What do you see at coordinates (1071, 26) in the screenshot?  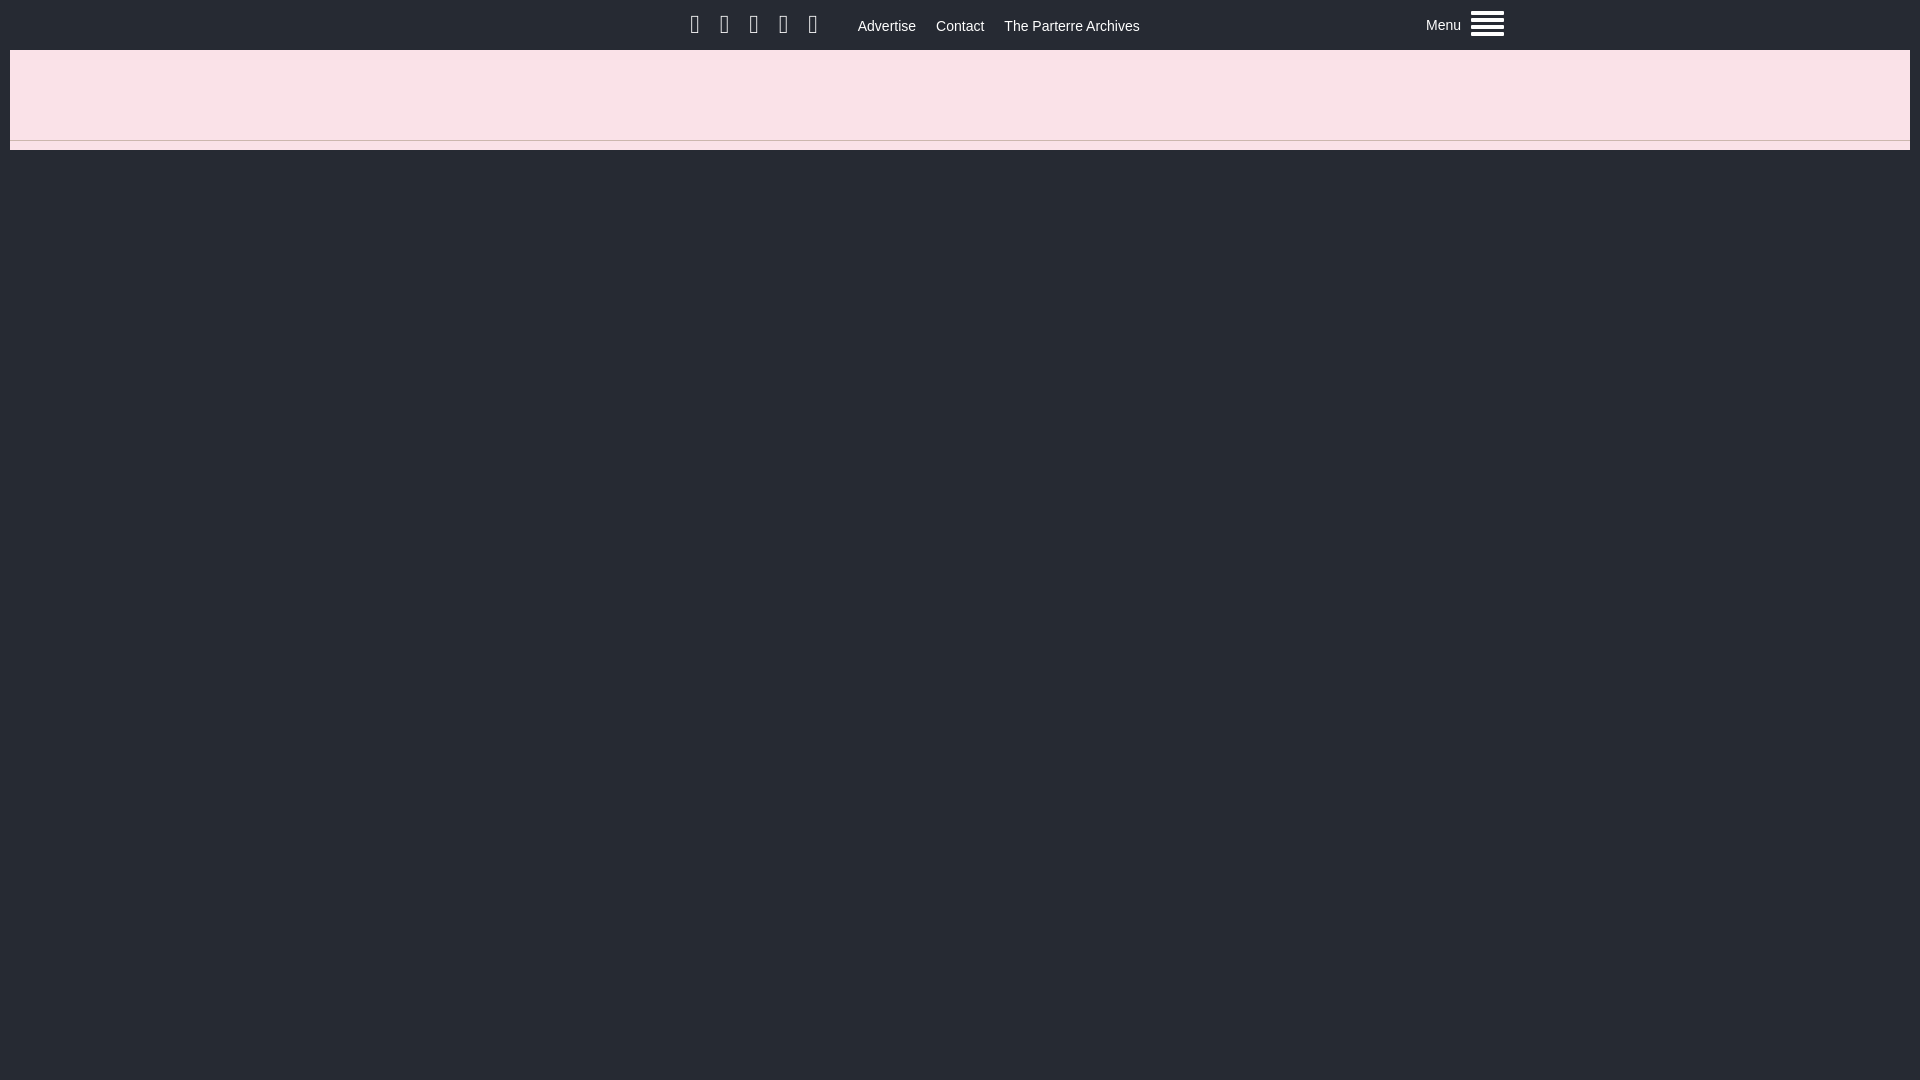 I see `The Parterre Archives` at bounding box center [1071, 26].